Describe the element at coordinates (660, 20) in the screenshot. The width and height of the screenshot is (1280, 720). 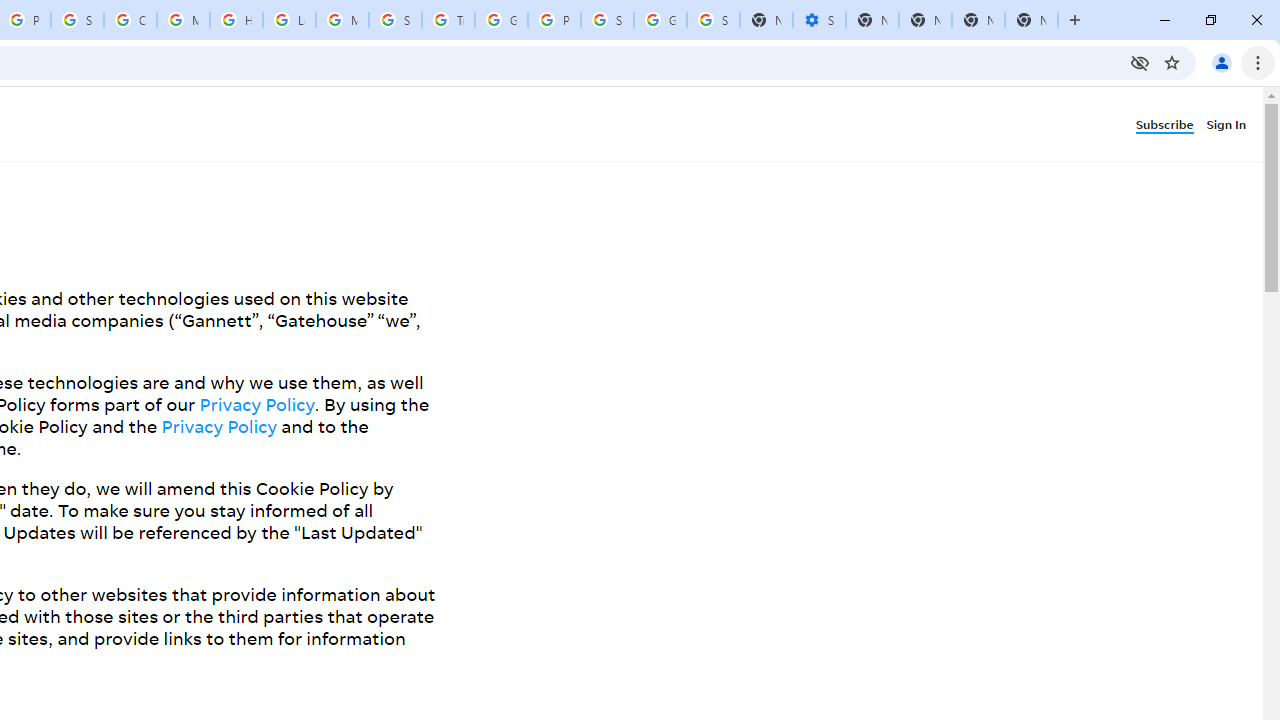
I see `Google Cybersecurity Innovations - Google Safety Center` at that location.